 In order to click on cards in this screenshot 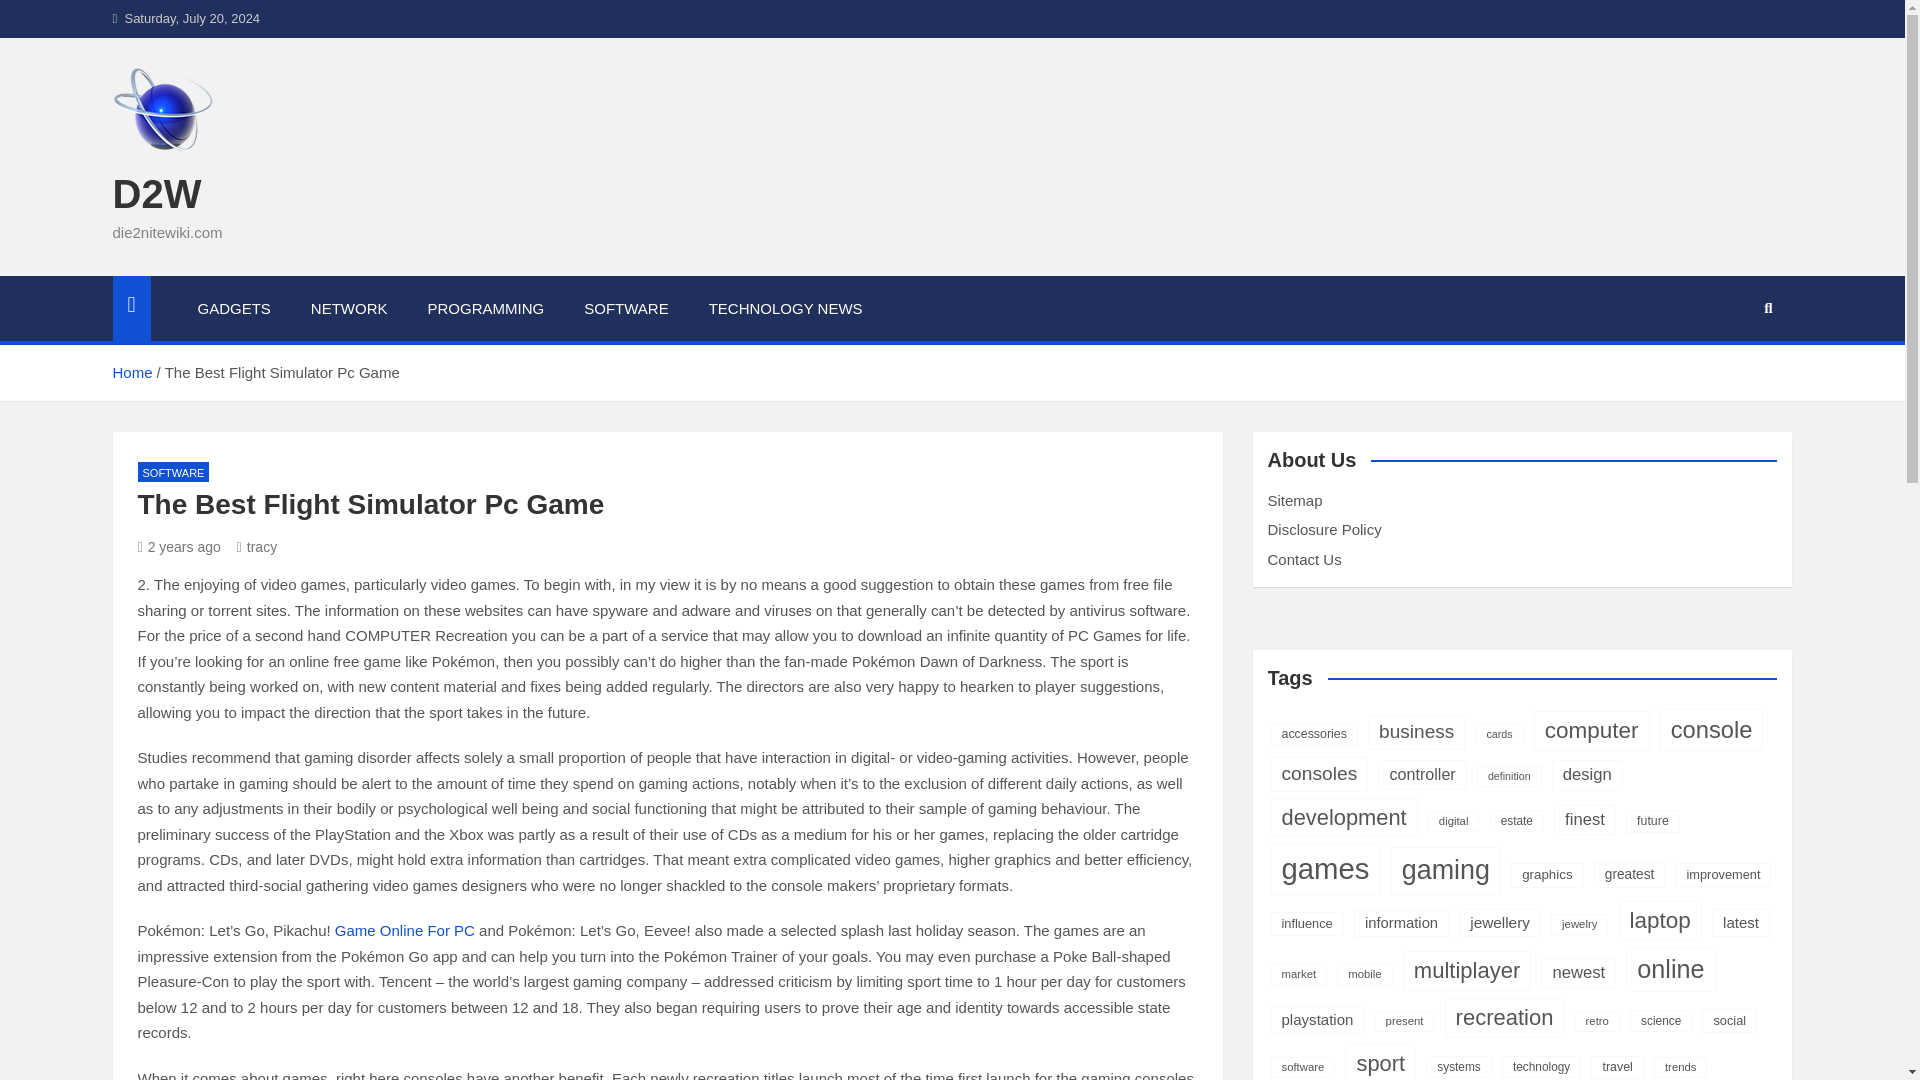, I will do `click(1498, 734)`.